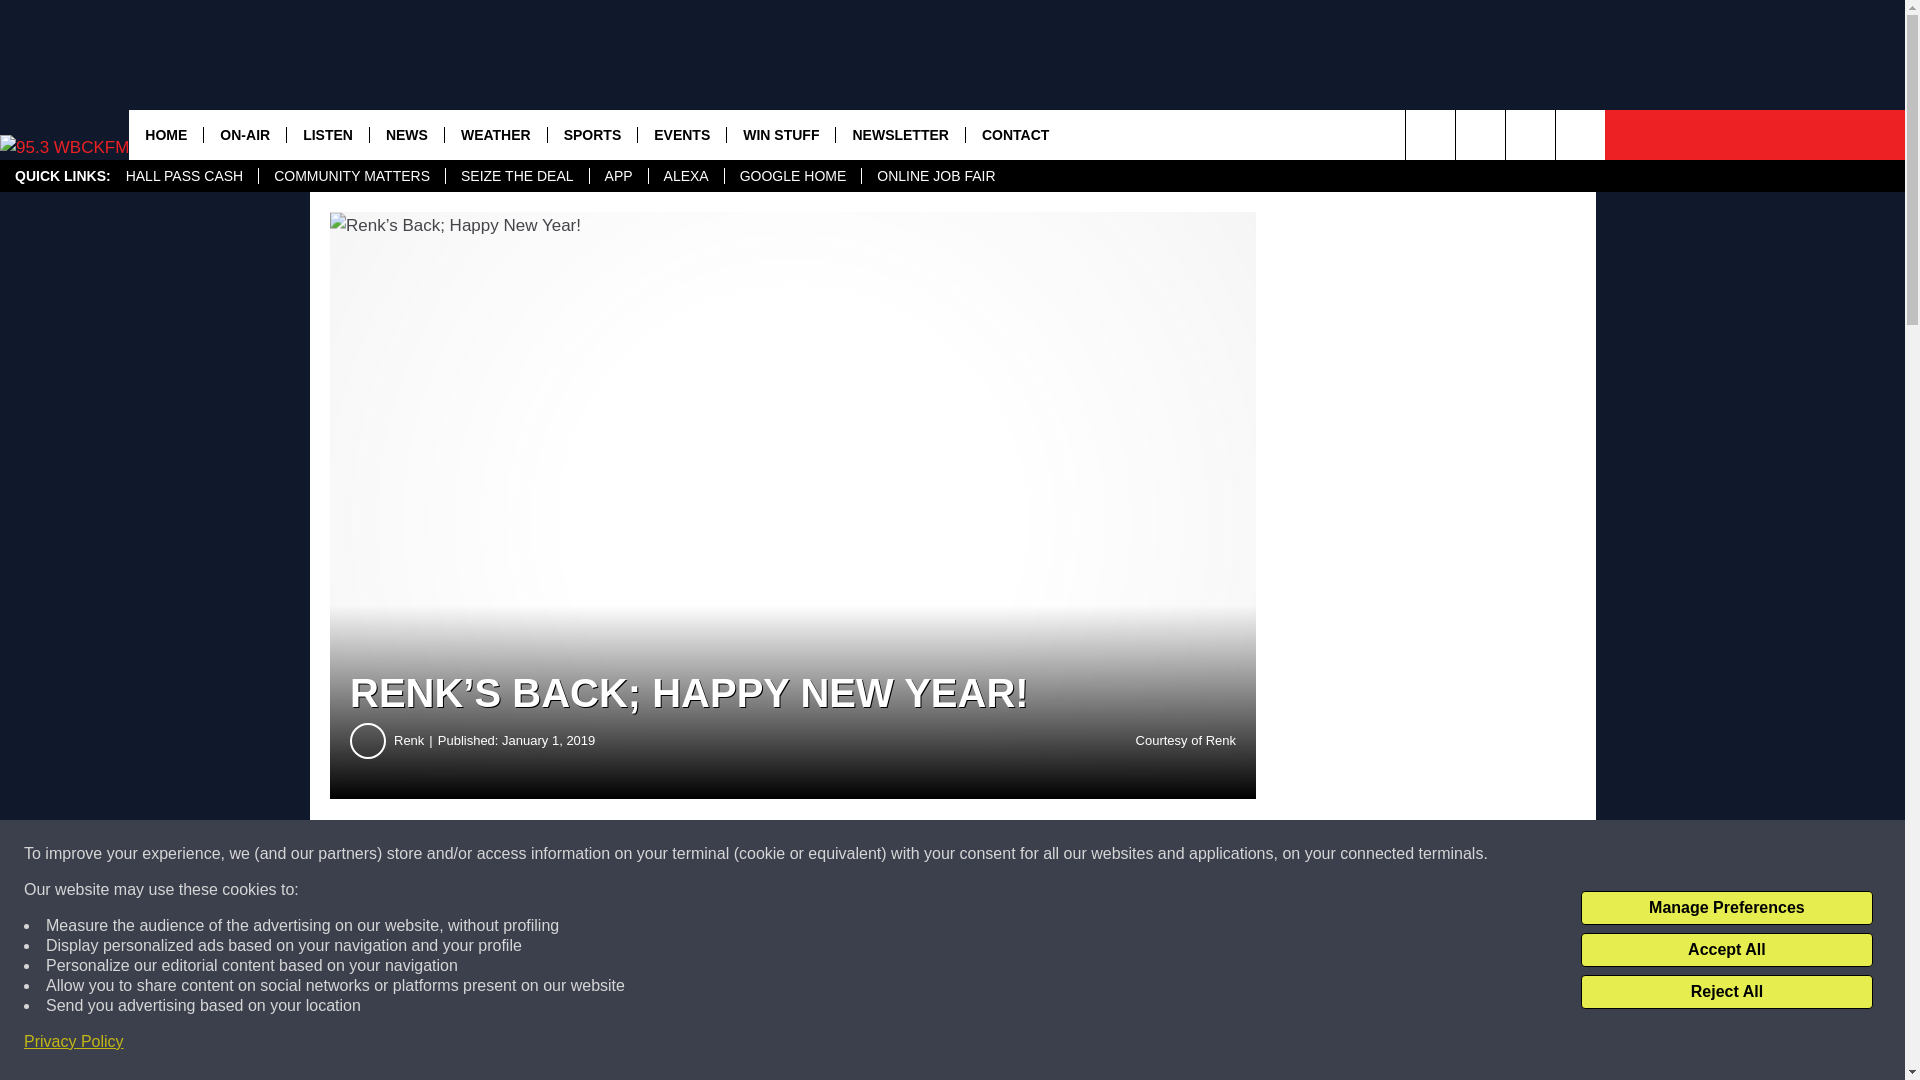  Describe the element at coordinates (1726, 950) in the screenshot. I see `Accept All` at that location.